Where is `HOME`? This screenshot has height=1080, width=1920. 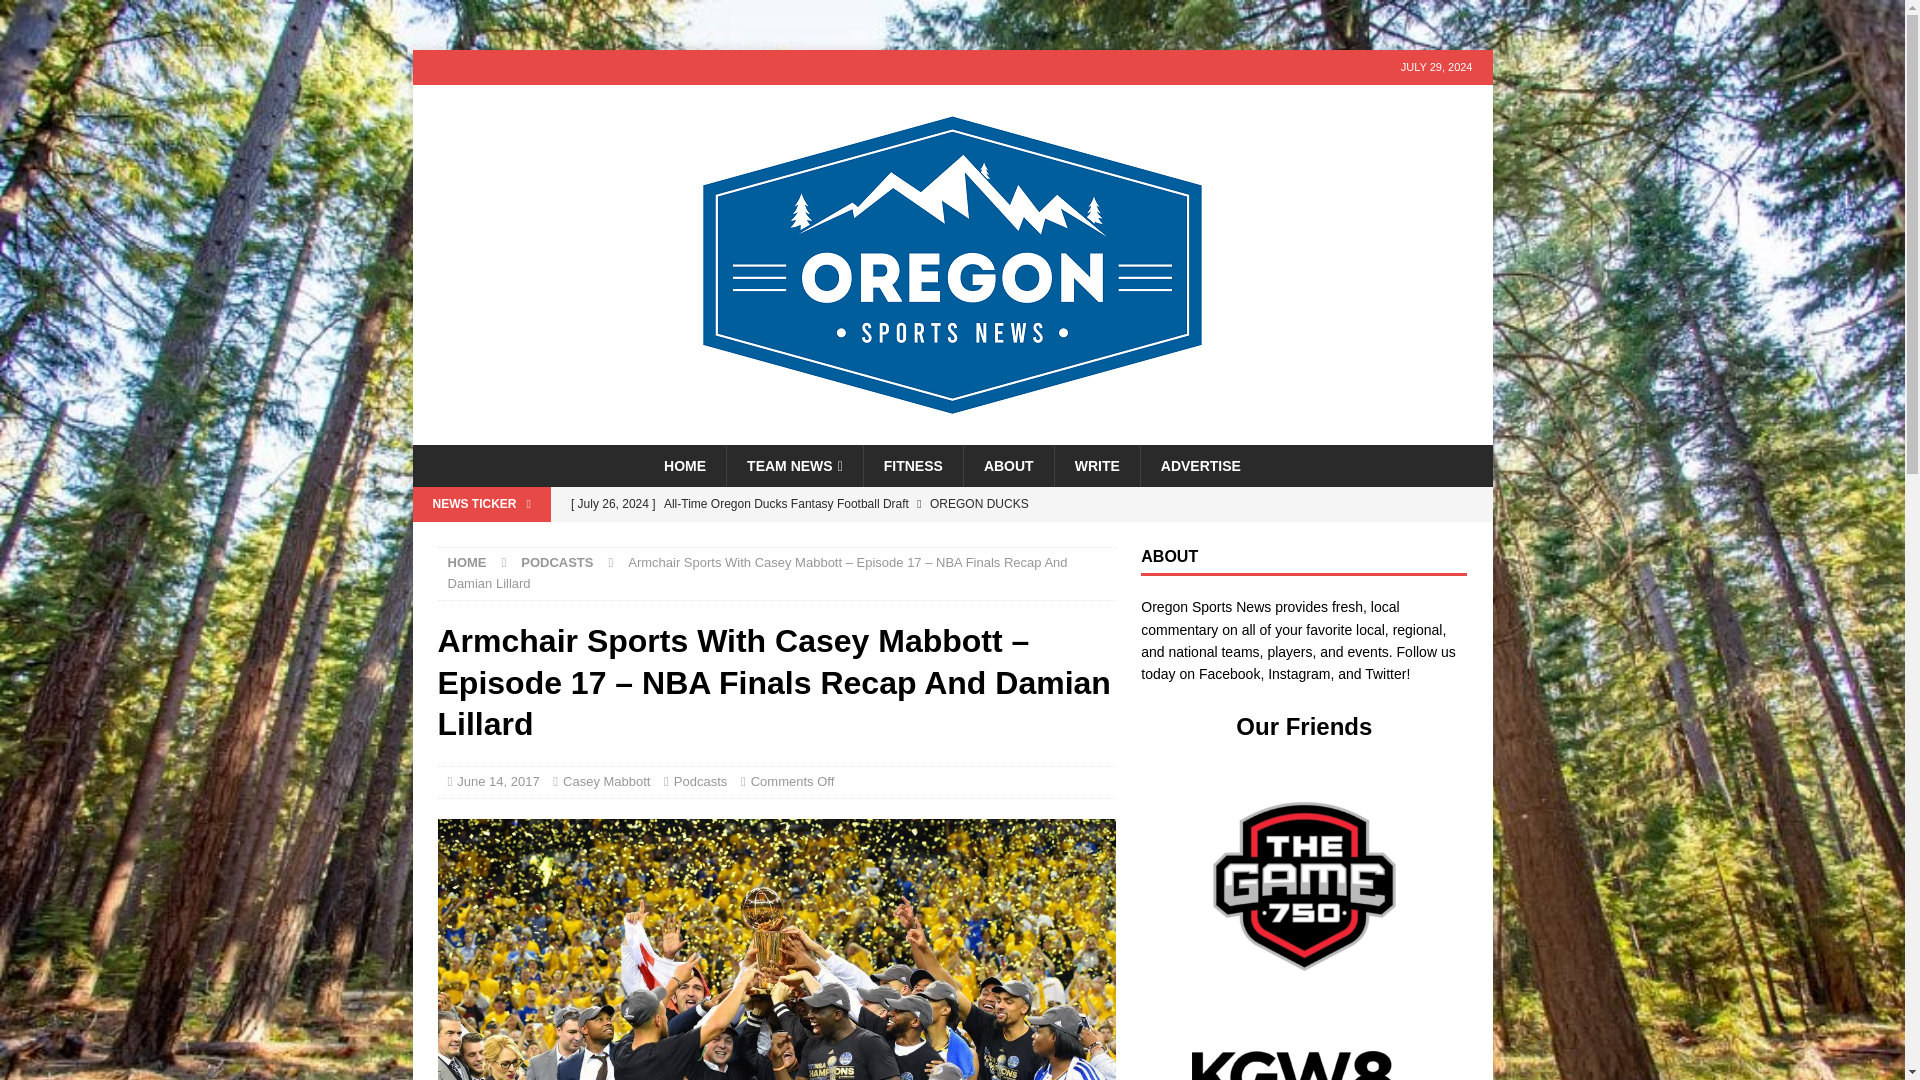 HOME is located at coordinates (684, 466).